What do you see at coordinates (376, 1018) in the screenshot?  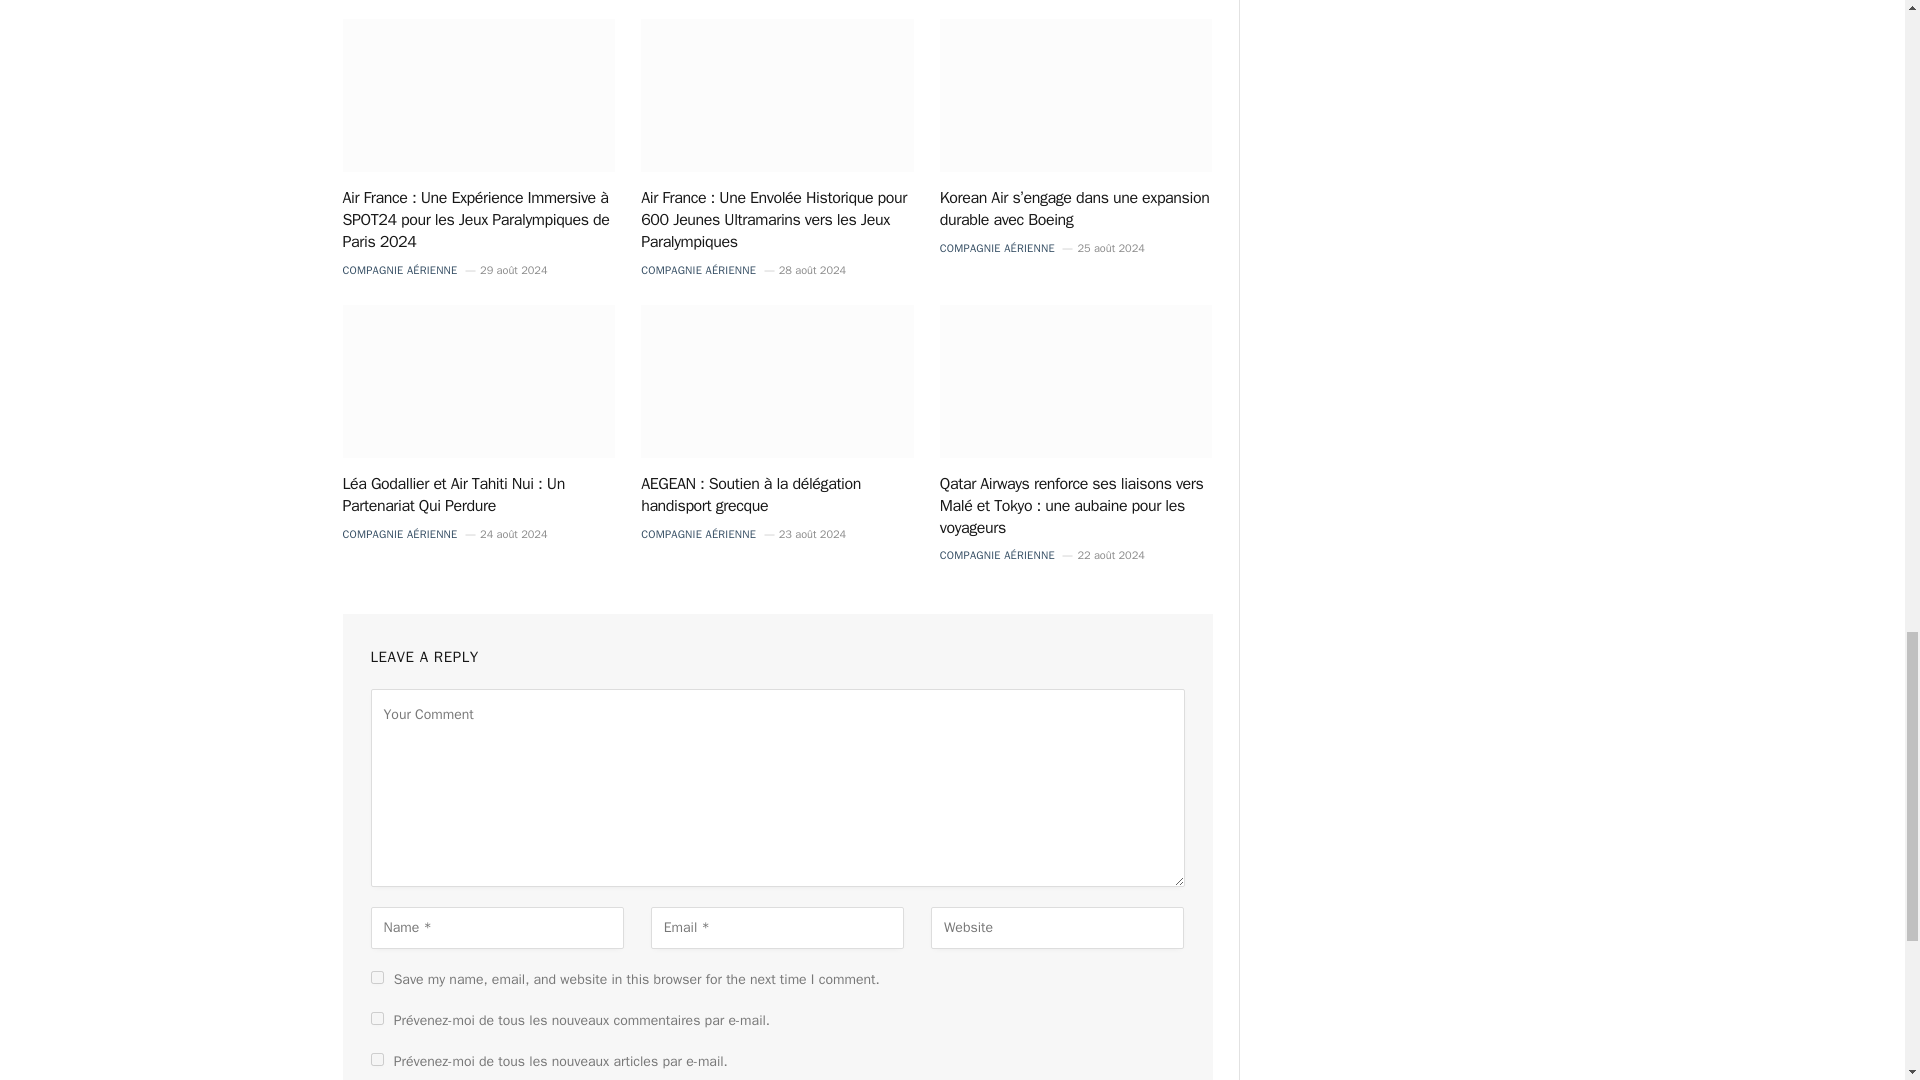 I see `subscribe` at bounding box center [376, 1018].